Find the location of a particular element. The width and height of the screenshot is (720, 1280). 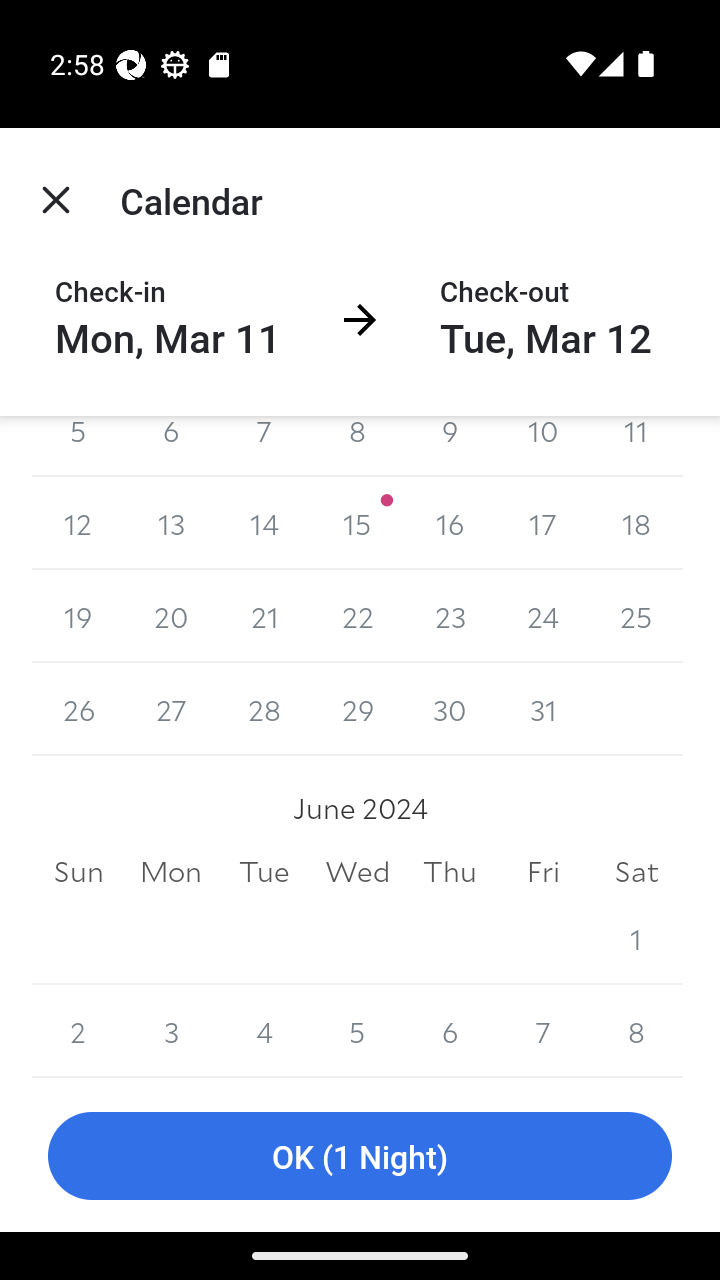

6 6 June 2024 is located at coordinates (450, 1031).